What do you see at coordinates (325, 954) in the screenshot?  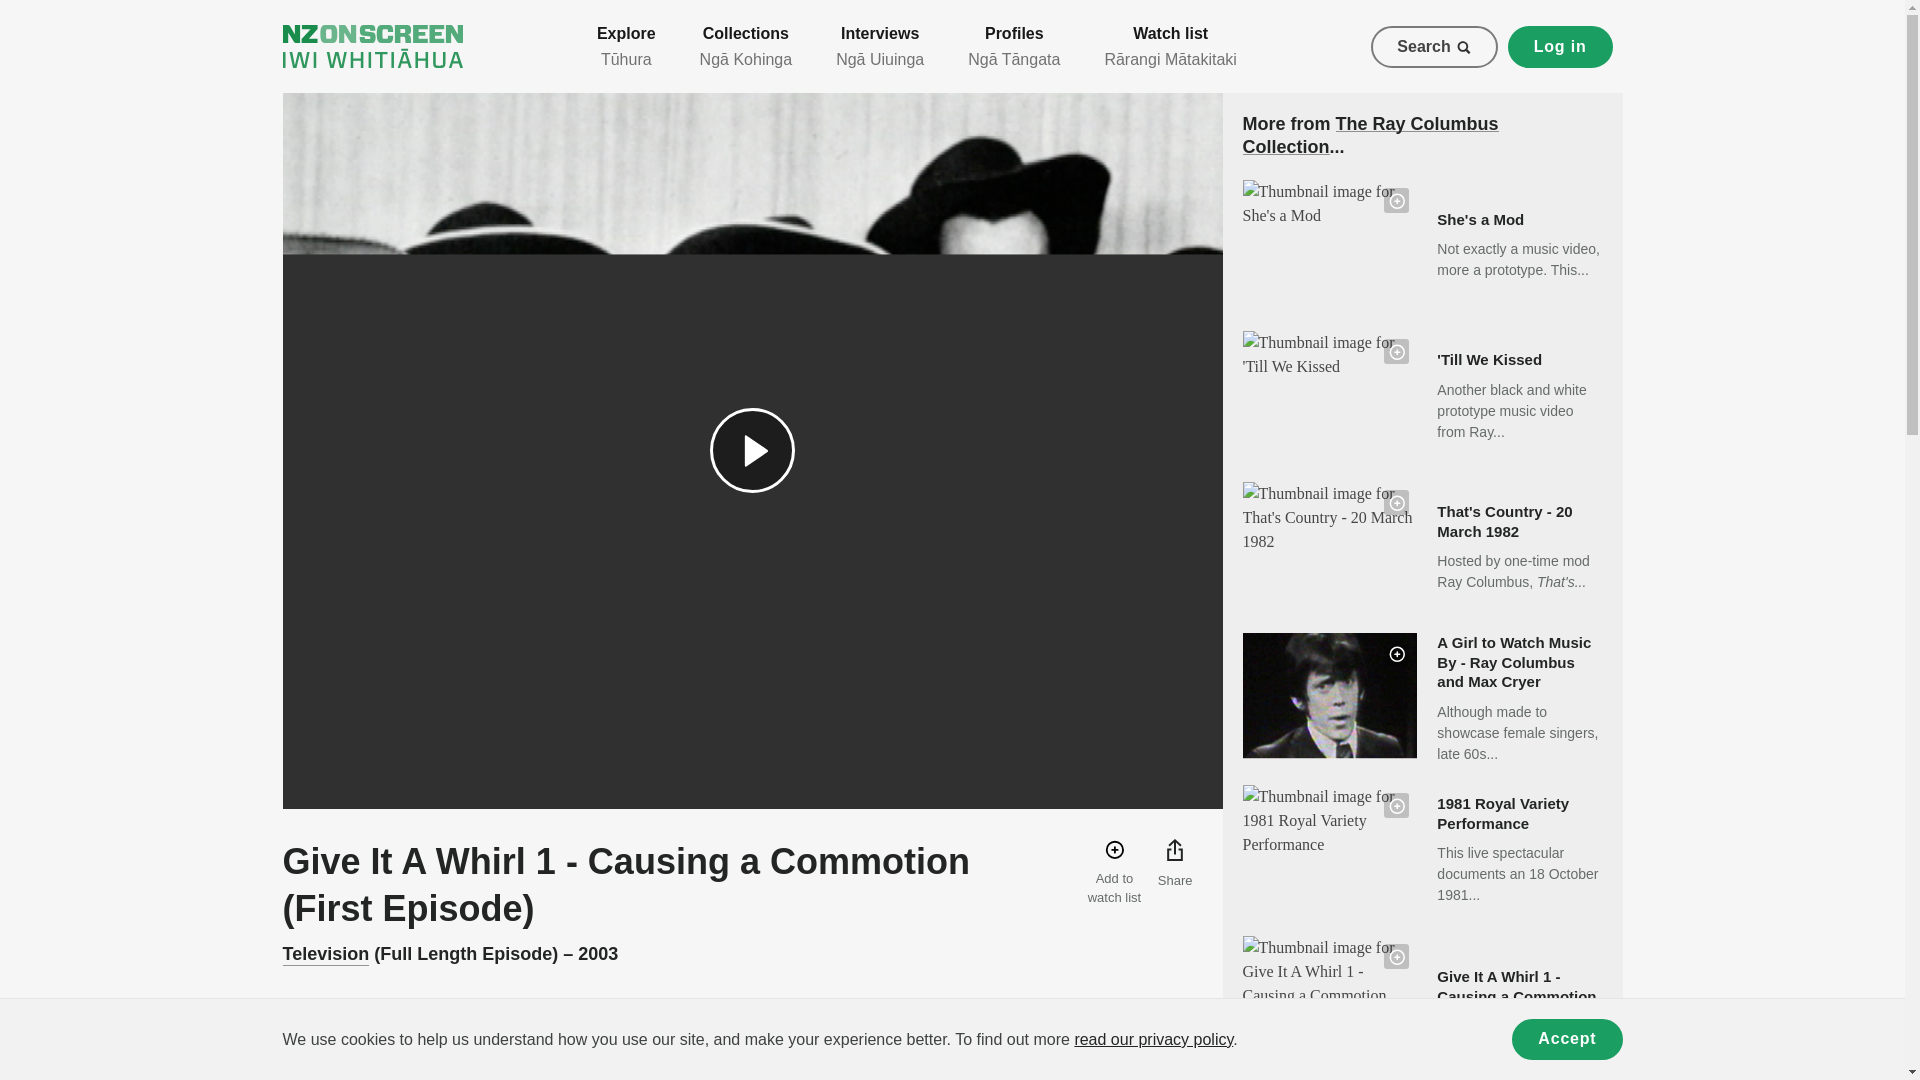 I see `Television` at bounding box center [325, 954].